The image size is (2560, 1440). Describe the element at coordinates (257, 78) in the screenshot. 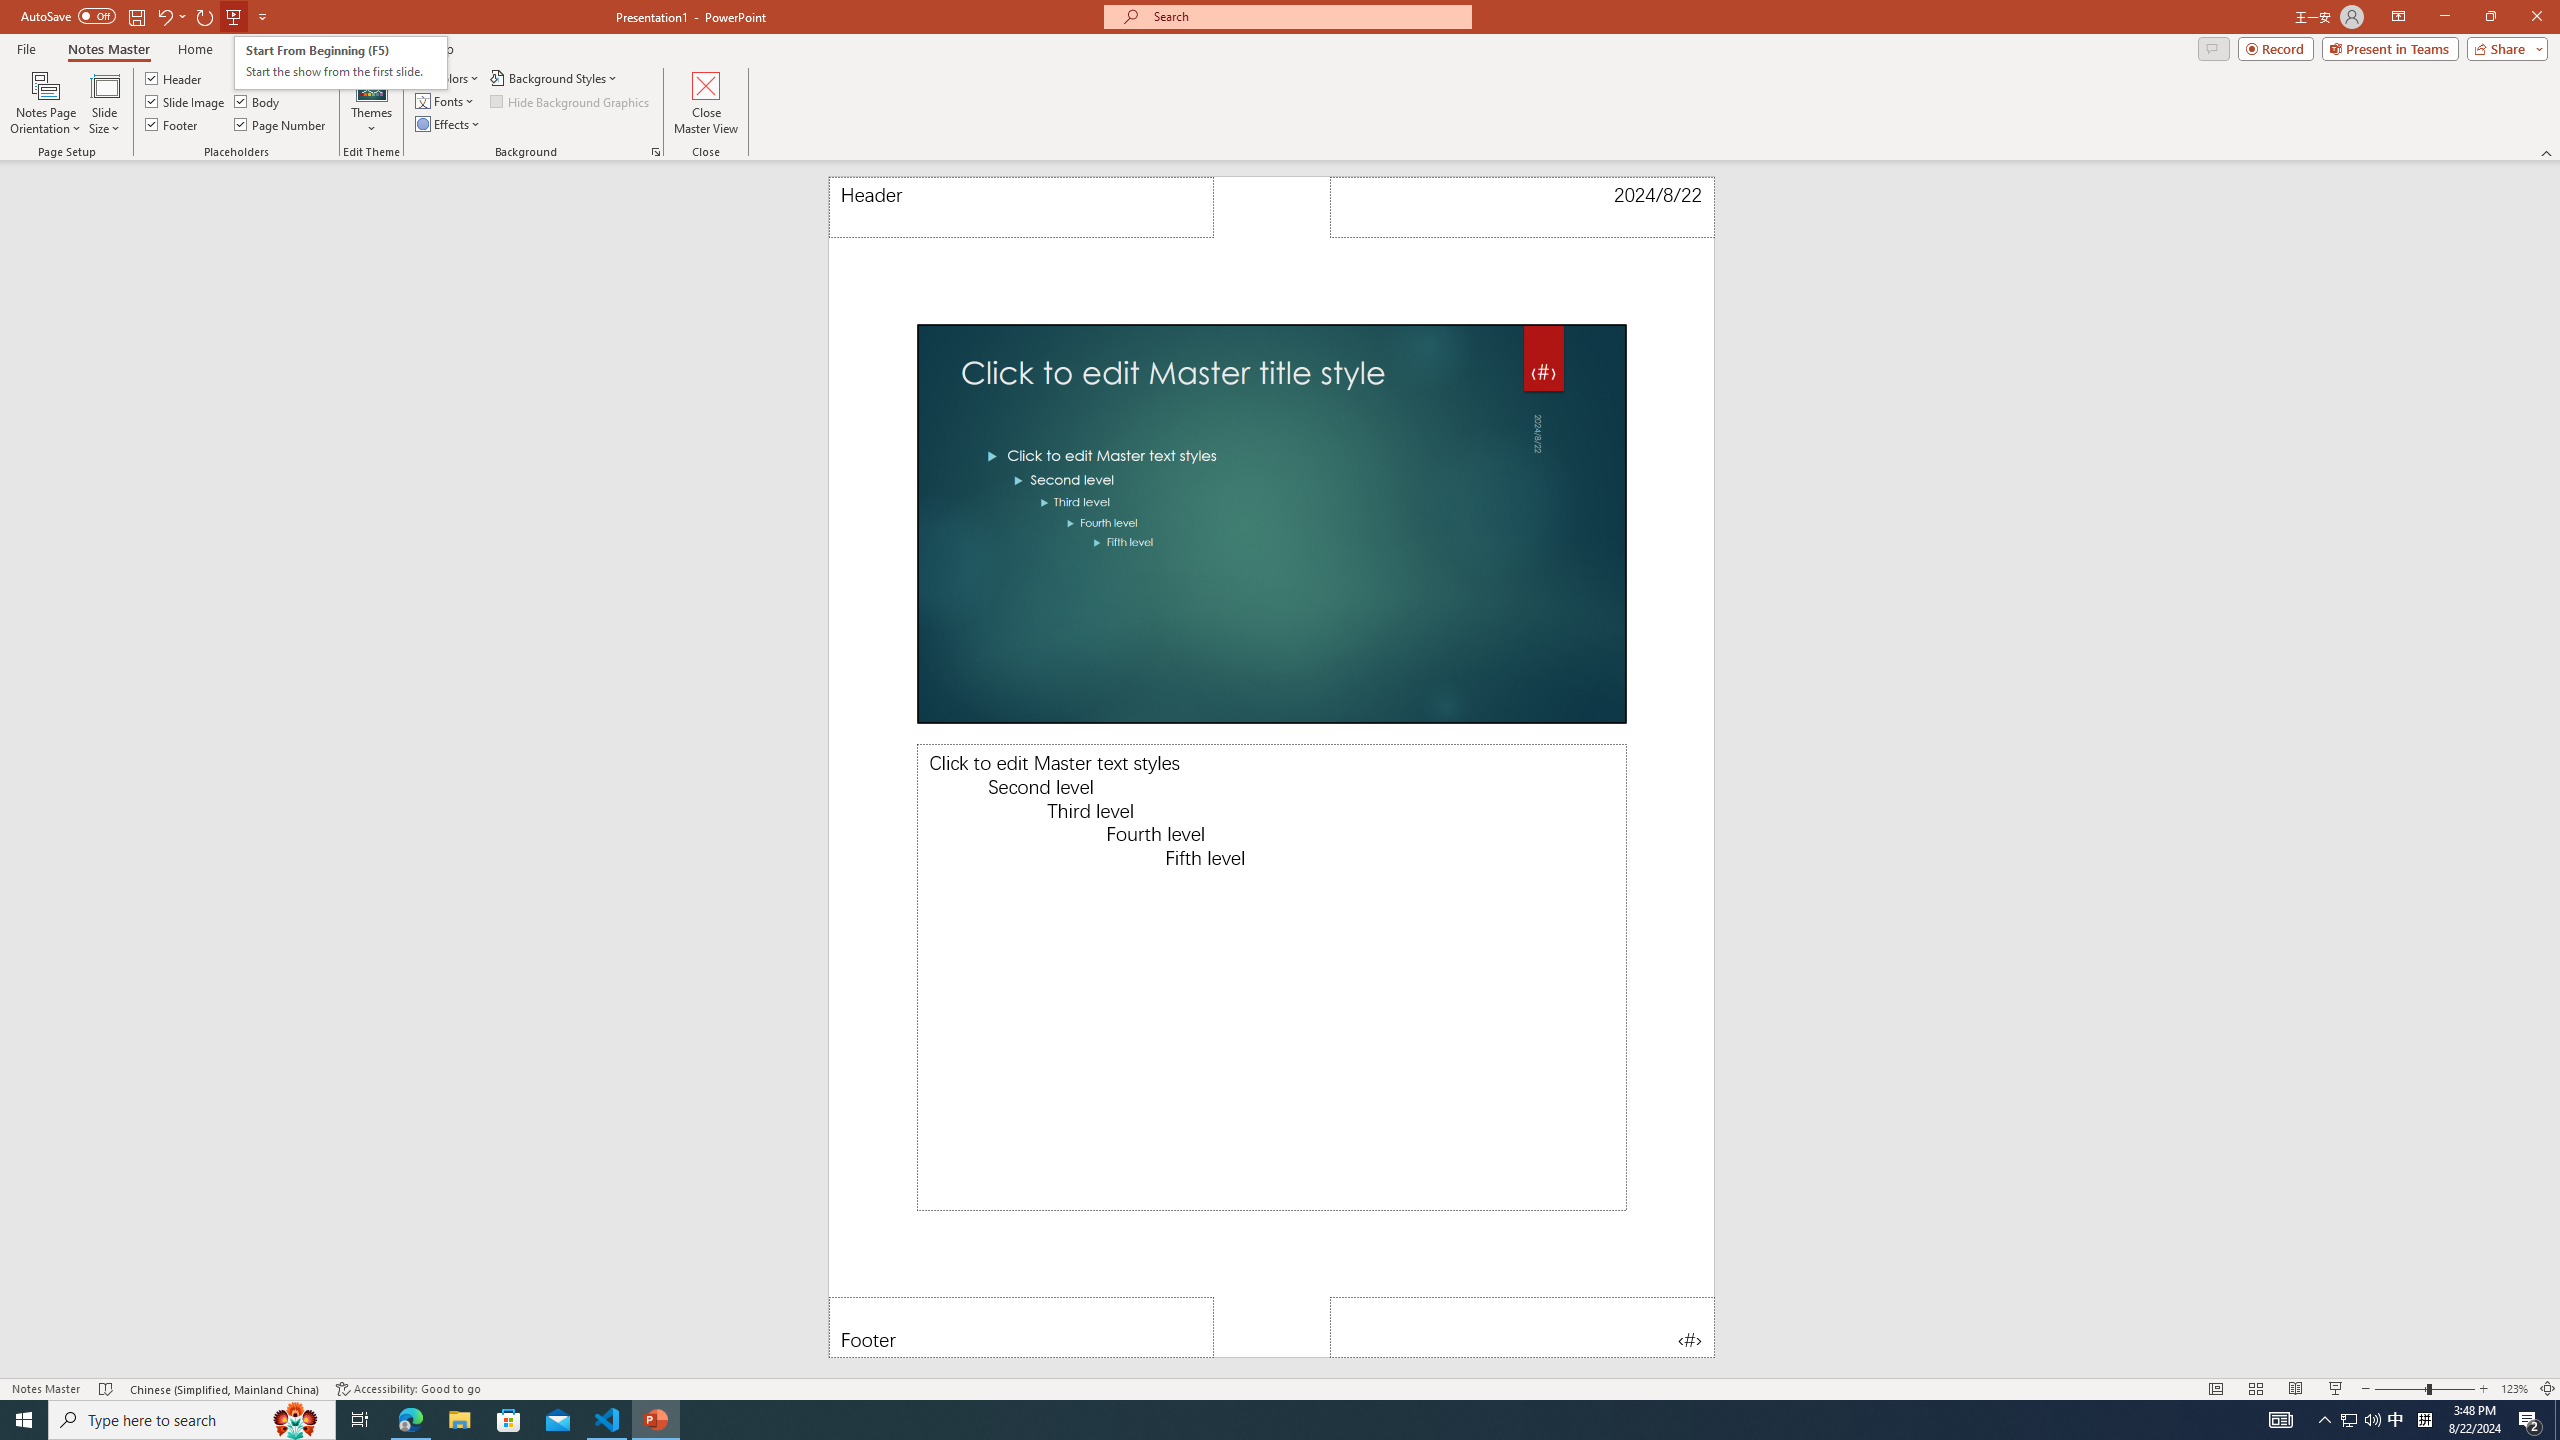

I see `Date` at that location.